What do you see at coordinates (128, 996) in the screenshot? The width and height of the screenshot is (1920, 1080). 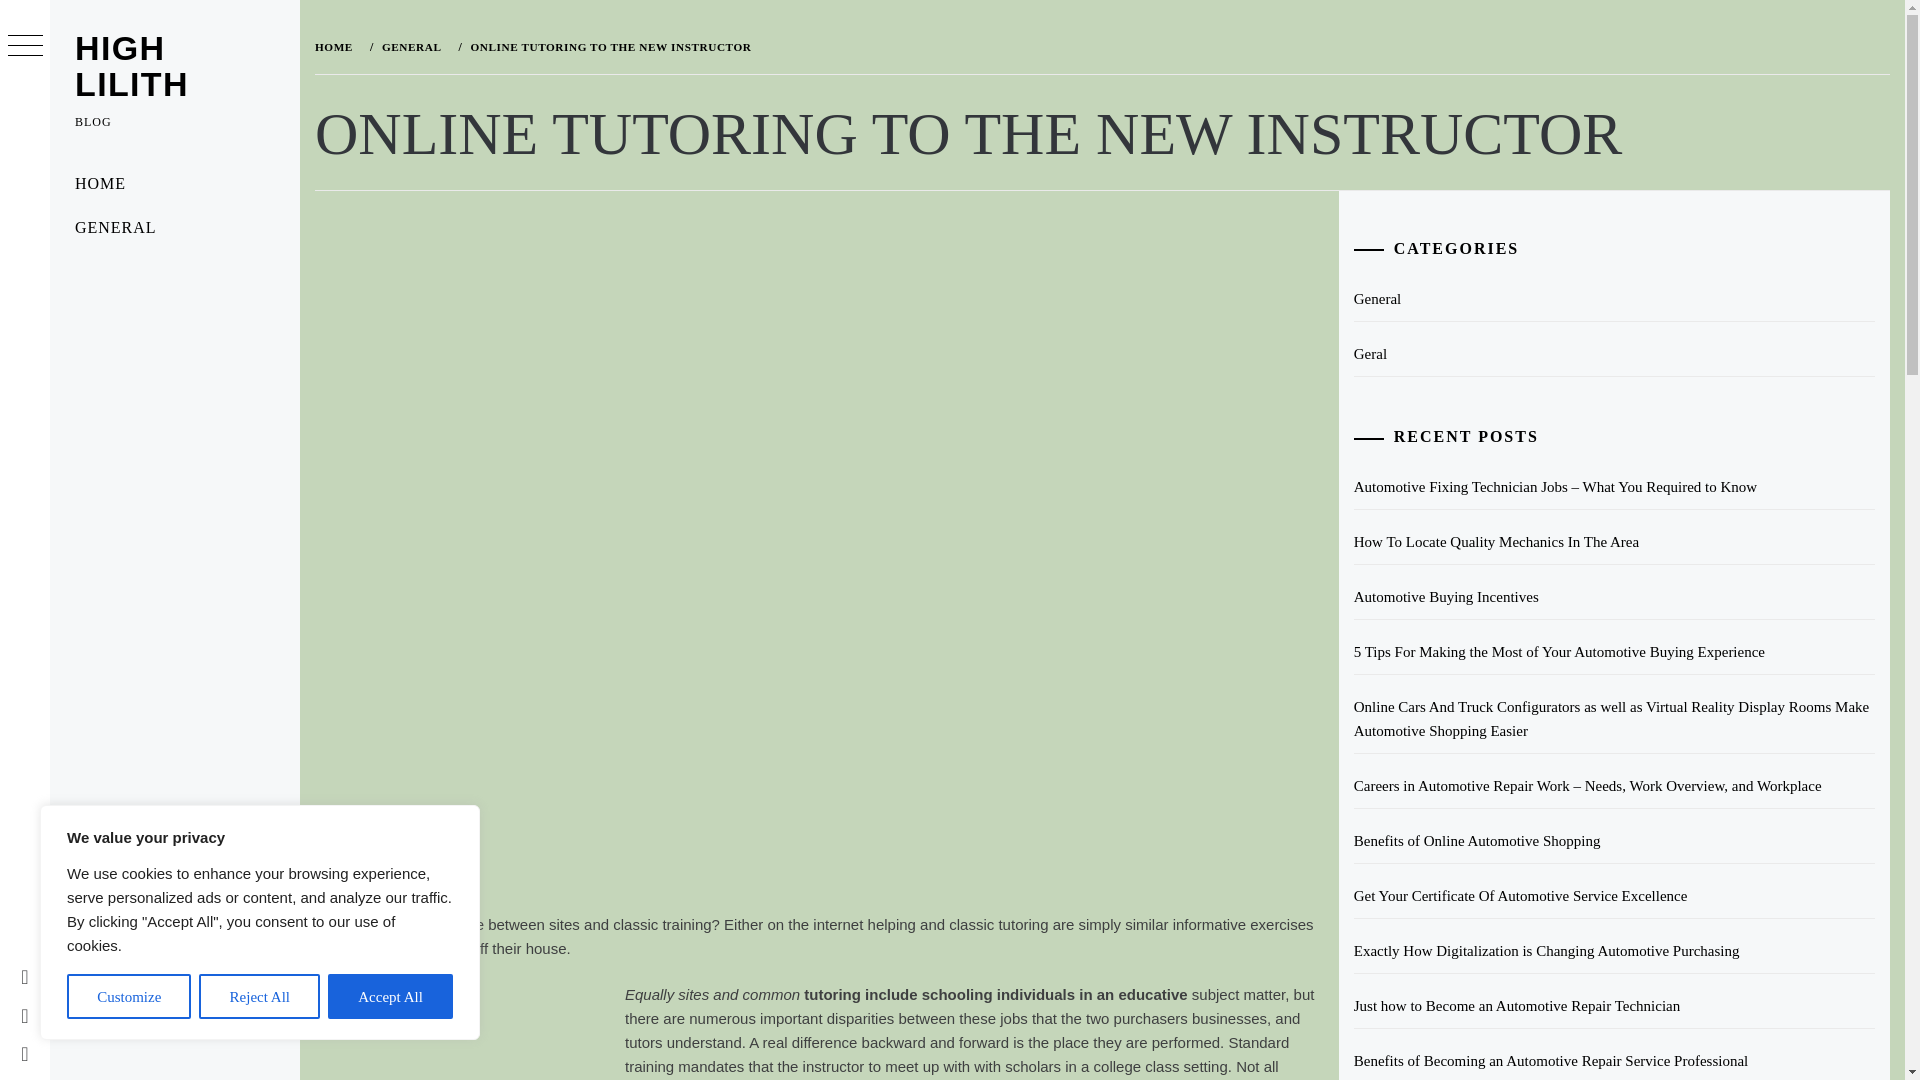 I see `Customize` at bounding box center [128, 996].